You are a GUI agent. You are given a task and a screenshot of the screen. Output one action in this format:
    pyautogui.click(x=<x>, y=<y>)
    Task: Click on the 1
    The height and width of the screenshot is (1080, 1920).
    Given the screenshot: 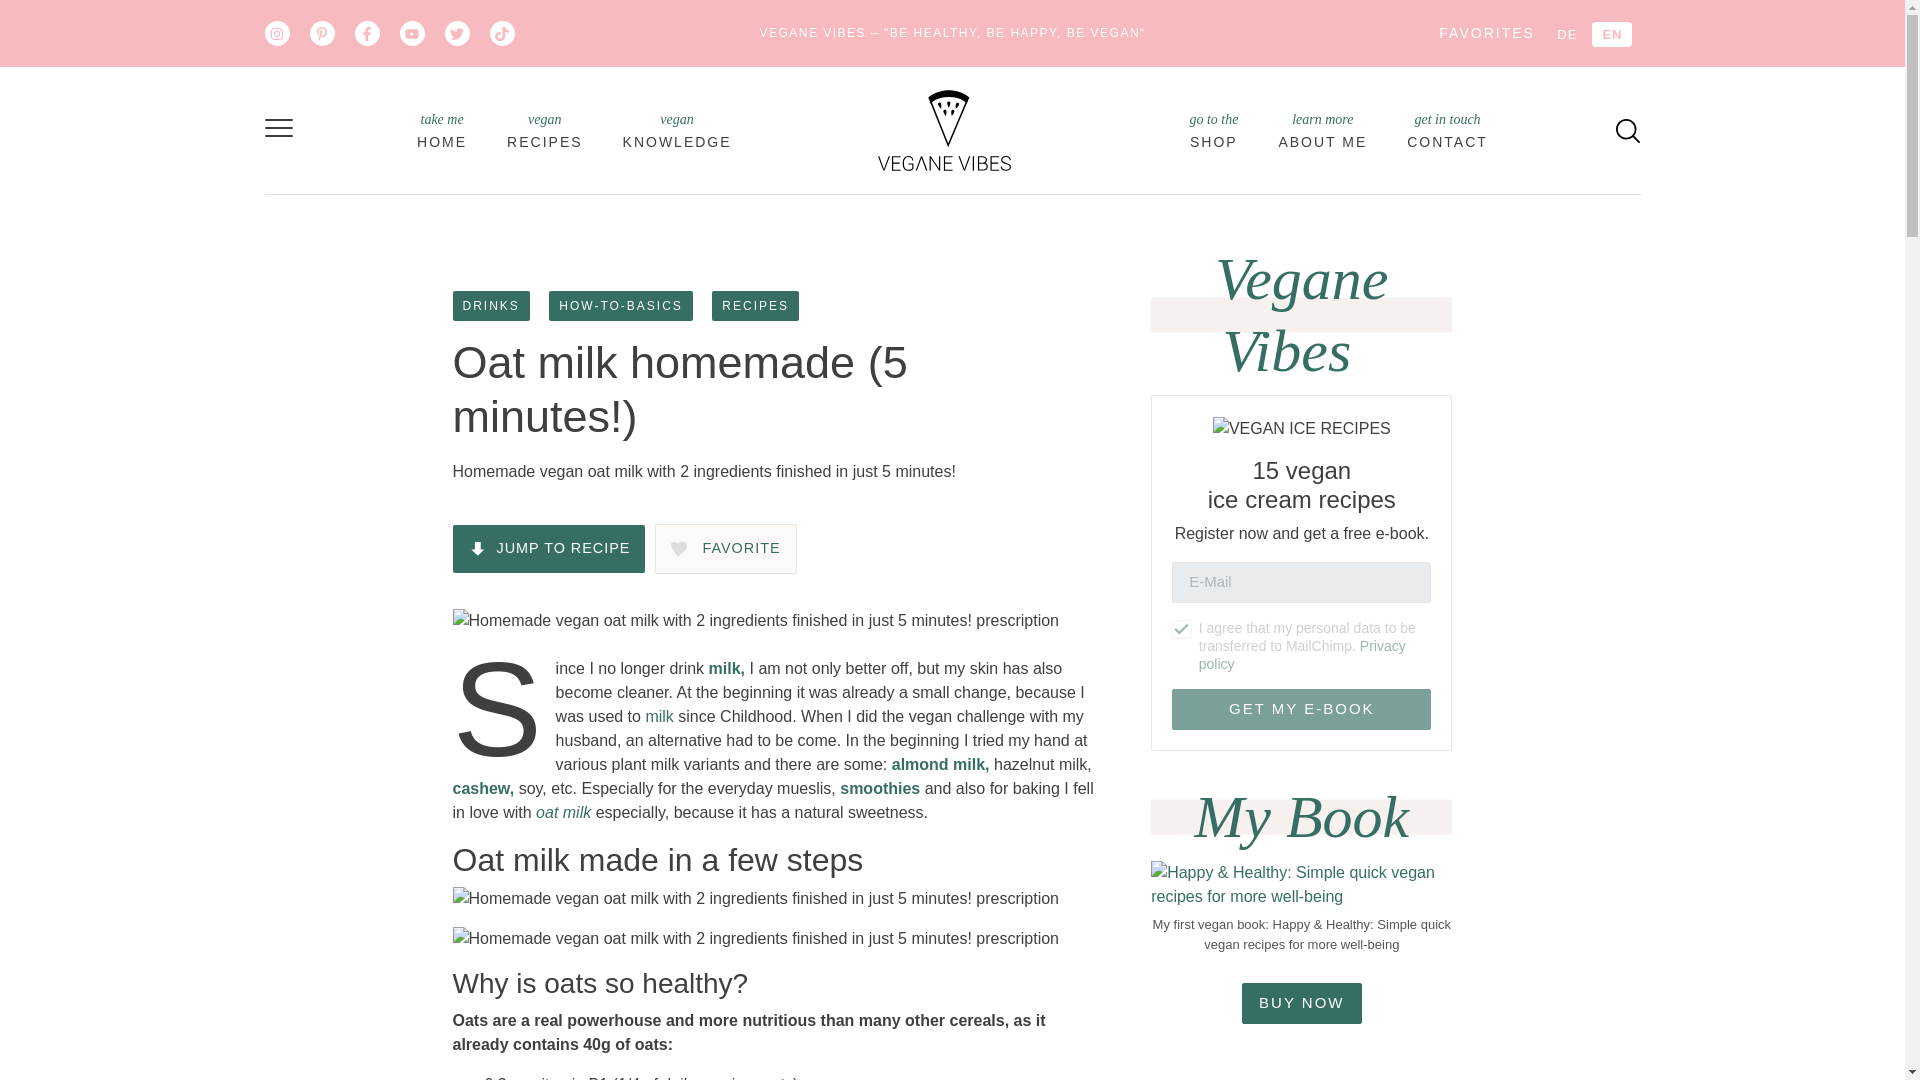 What is the action you would take?
    pyautogui.click(x=755, y=305)
    